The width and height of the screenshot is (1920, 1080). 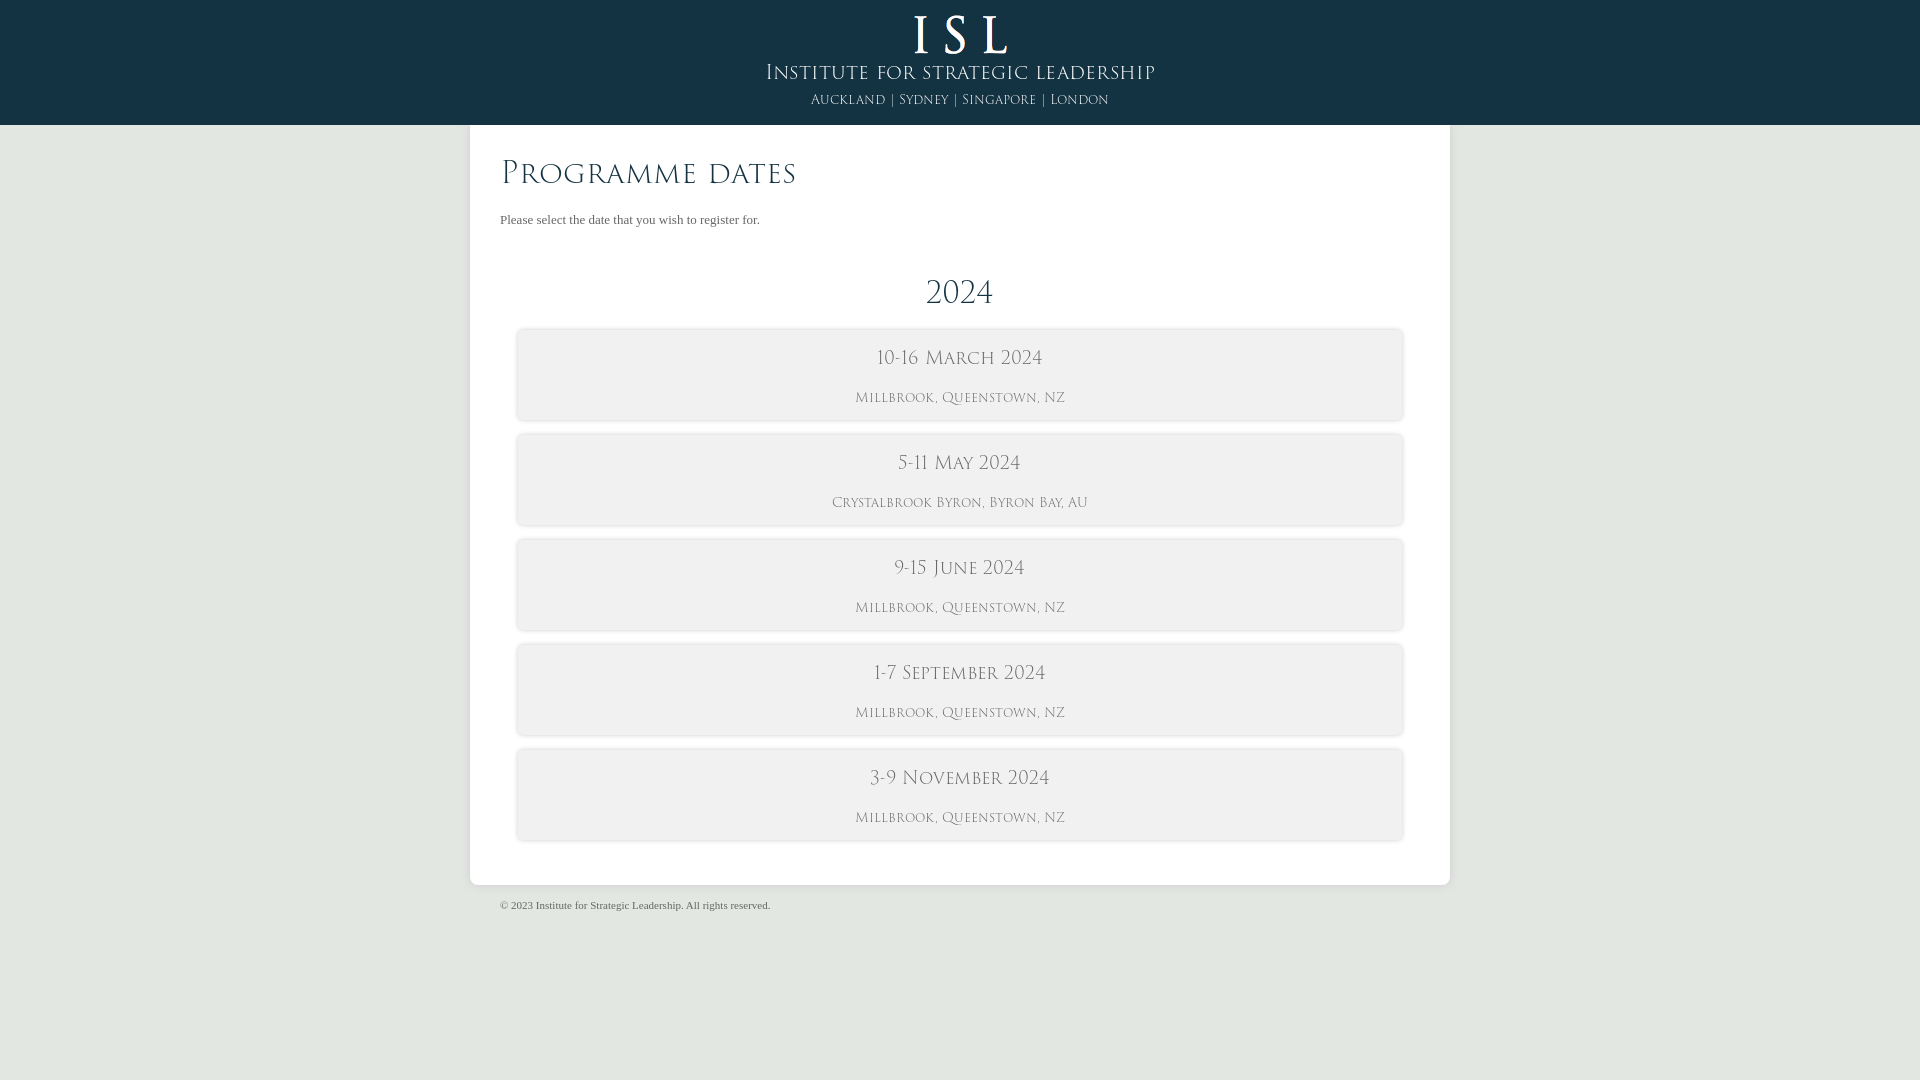 I want to click on 5-11 May 2024
Crystalbrook Byron, Byron Bay, AU, so click(x=960, y=480).